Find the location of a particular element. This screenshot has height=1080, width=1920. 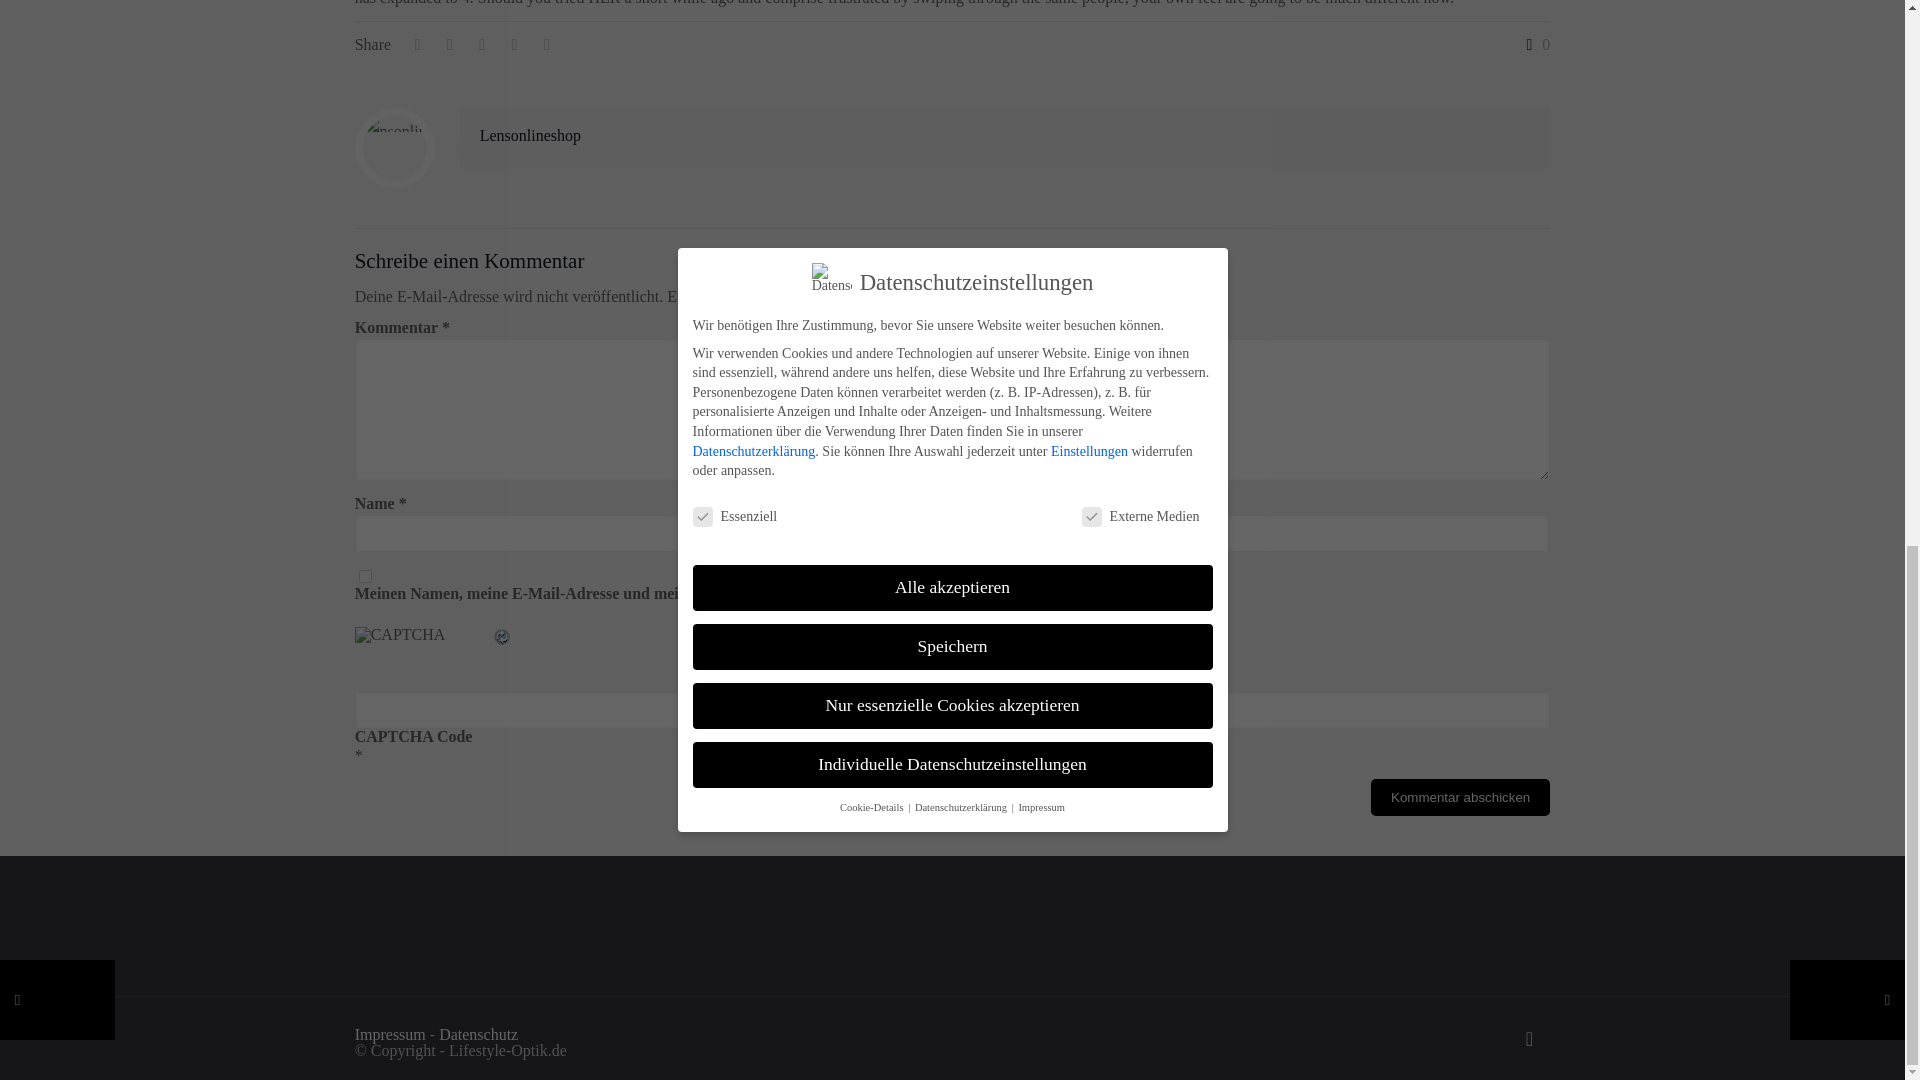

yes is located at coordinates (366, 576).